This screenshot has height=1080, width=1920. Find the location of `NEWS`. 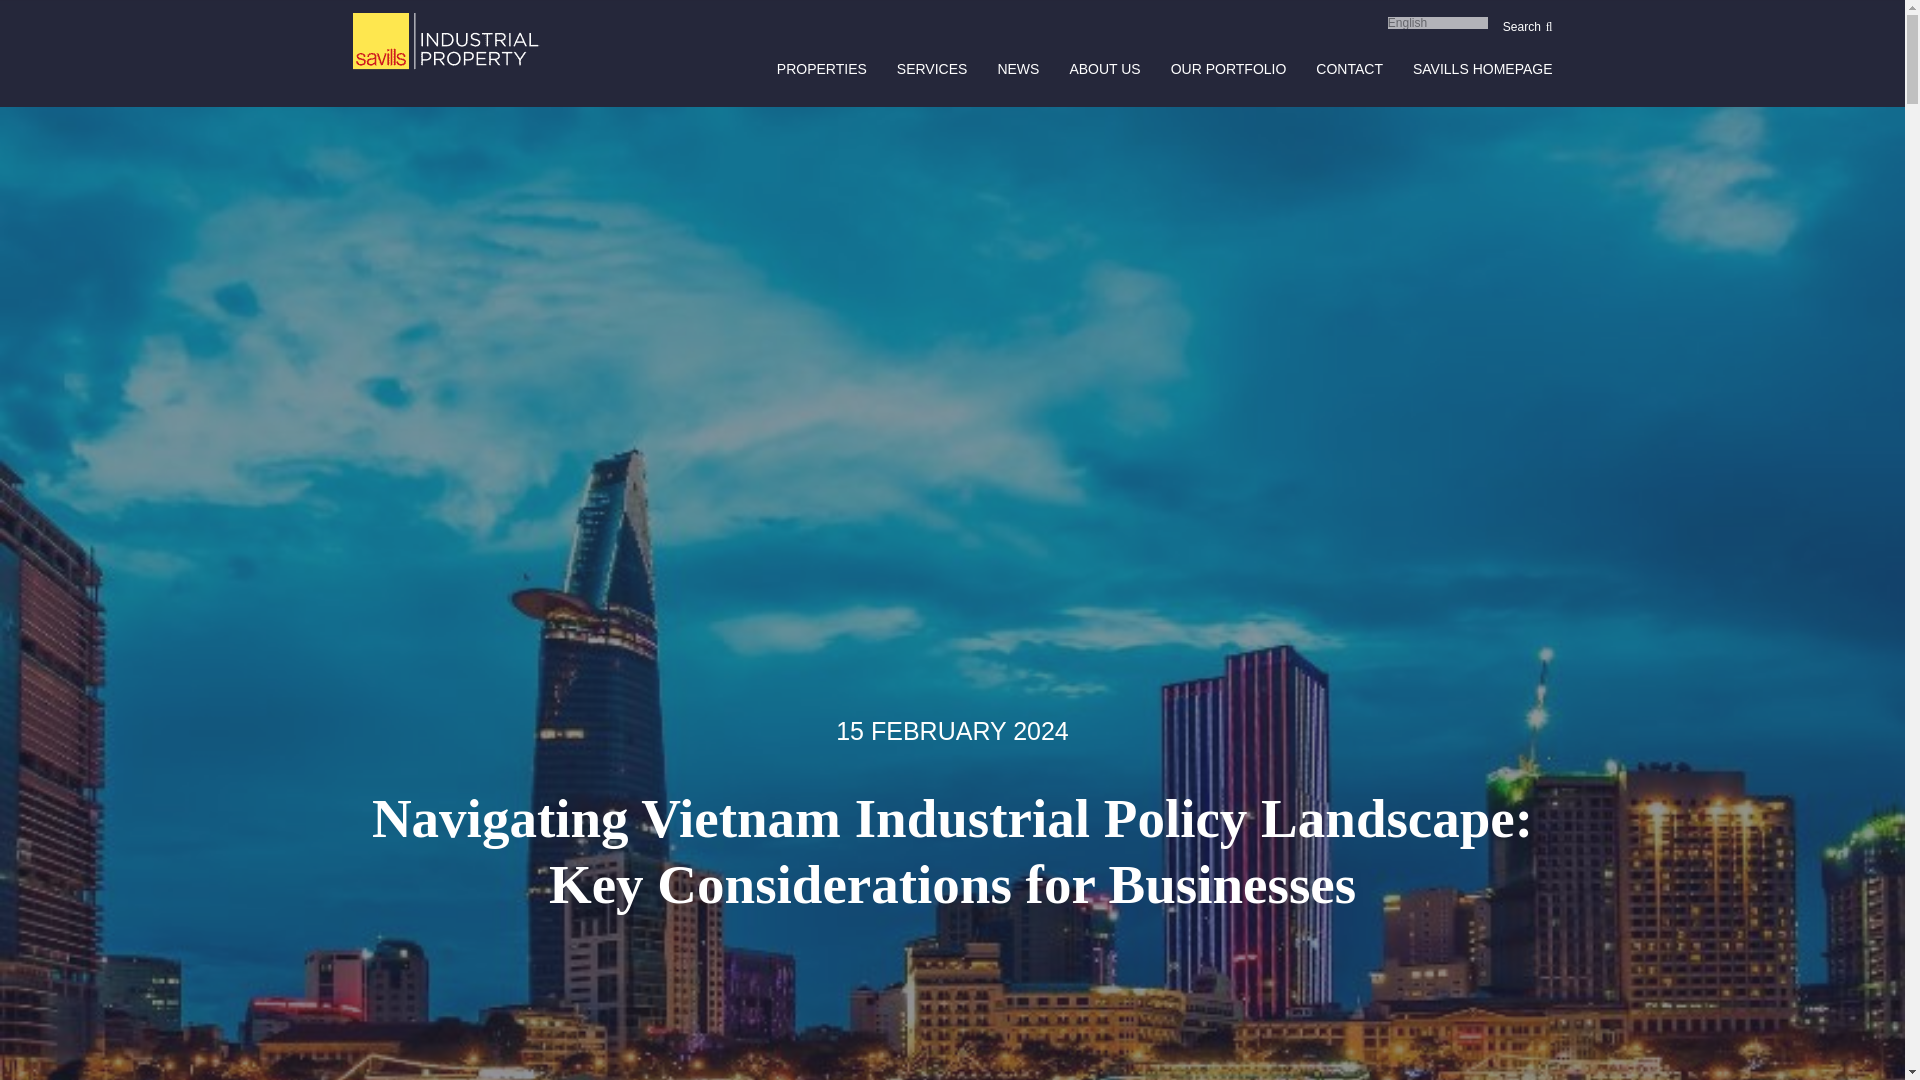

NEWS is located at coordinates (1017, 68).